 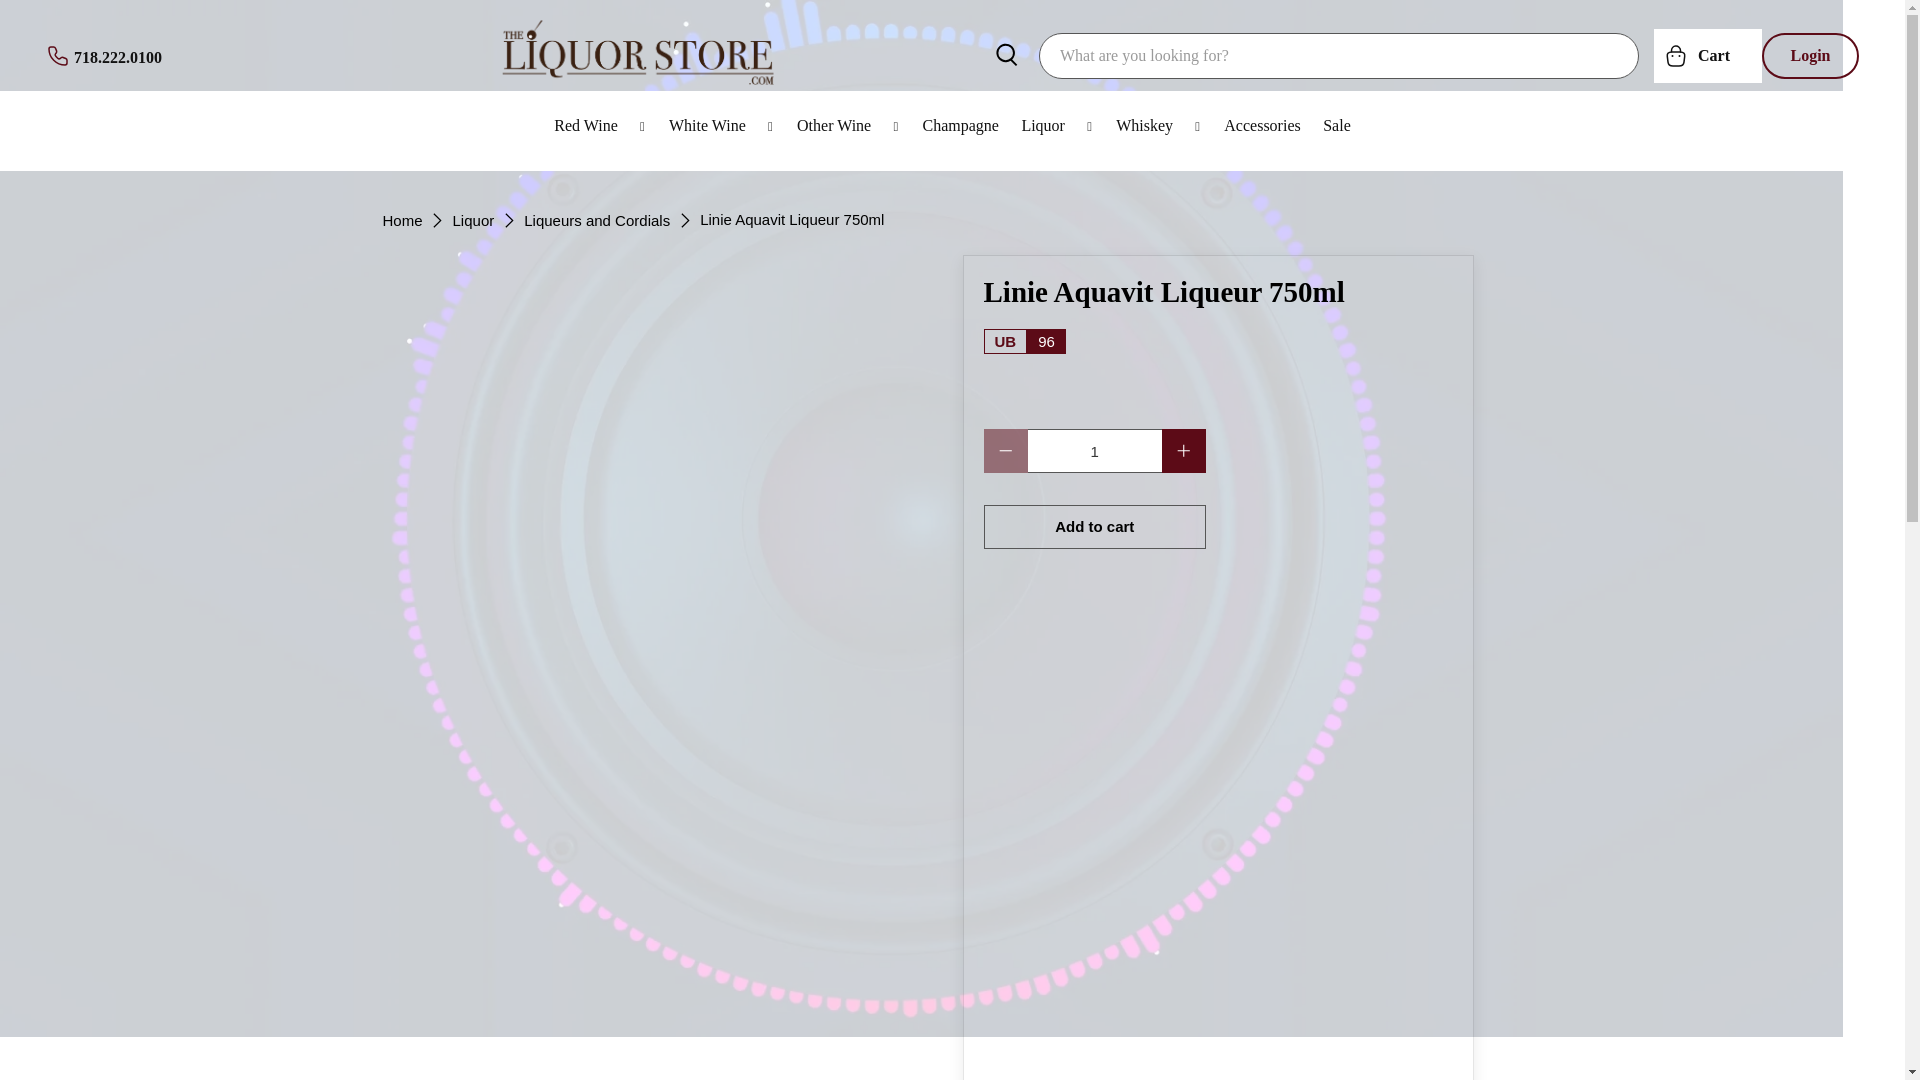 I want to click on Champagne, so click(x=960, y=126).